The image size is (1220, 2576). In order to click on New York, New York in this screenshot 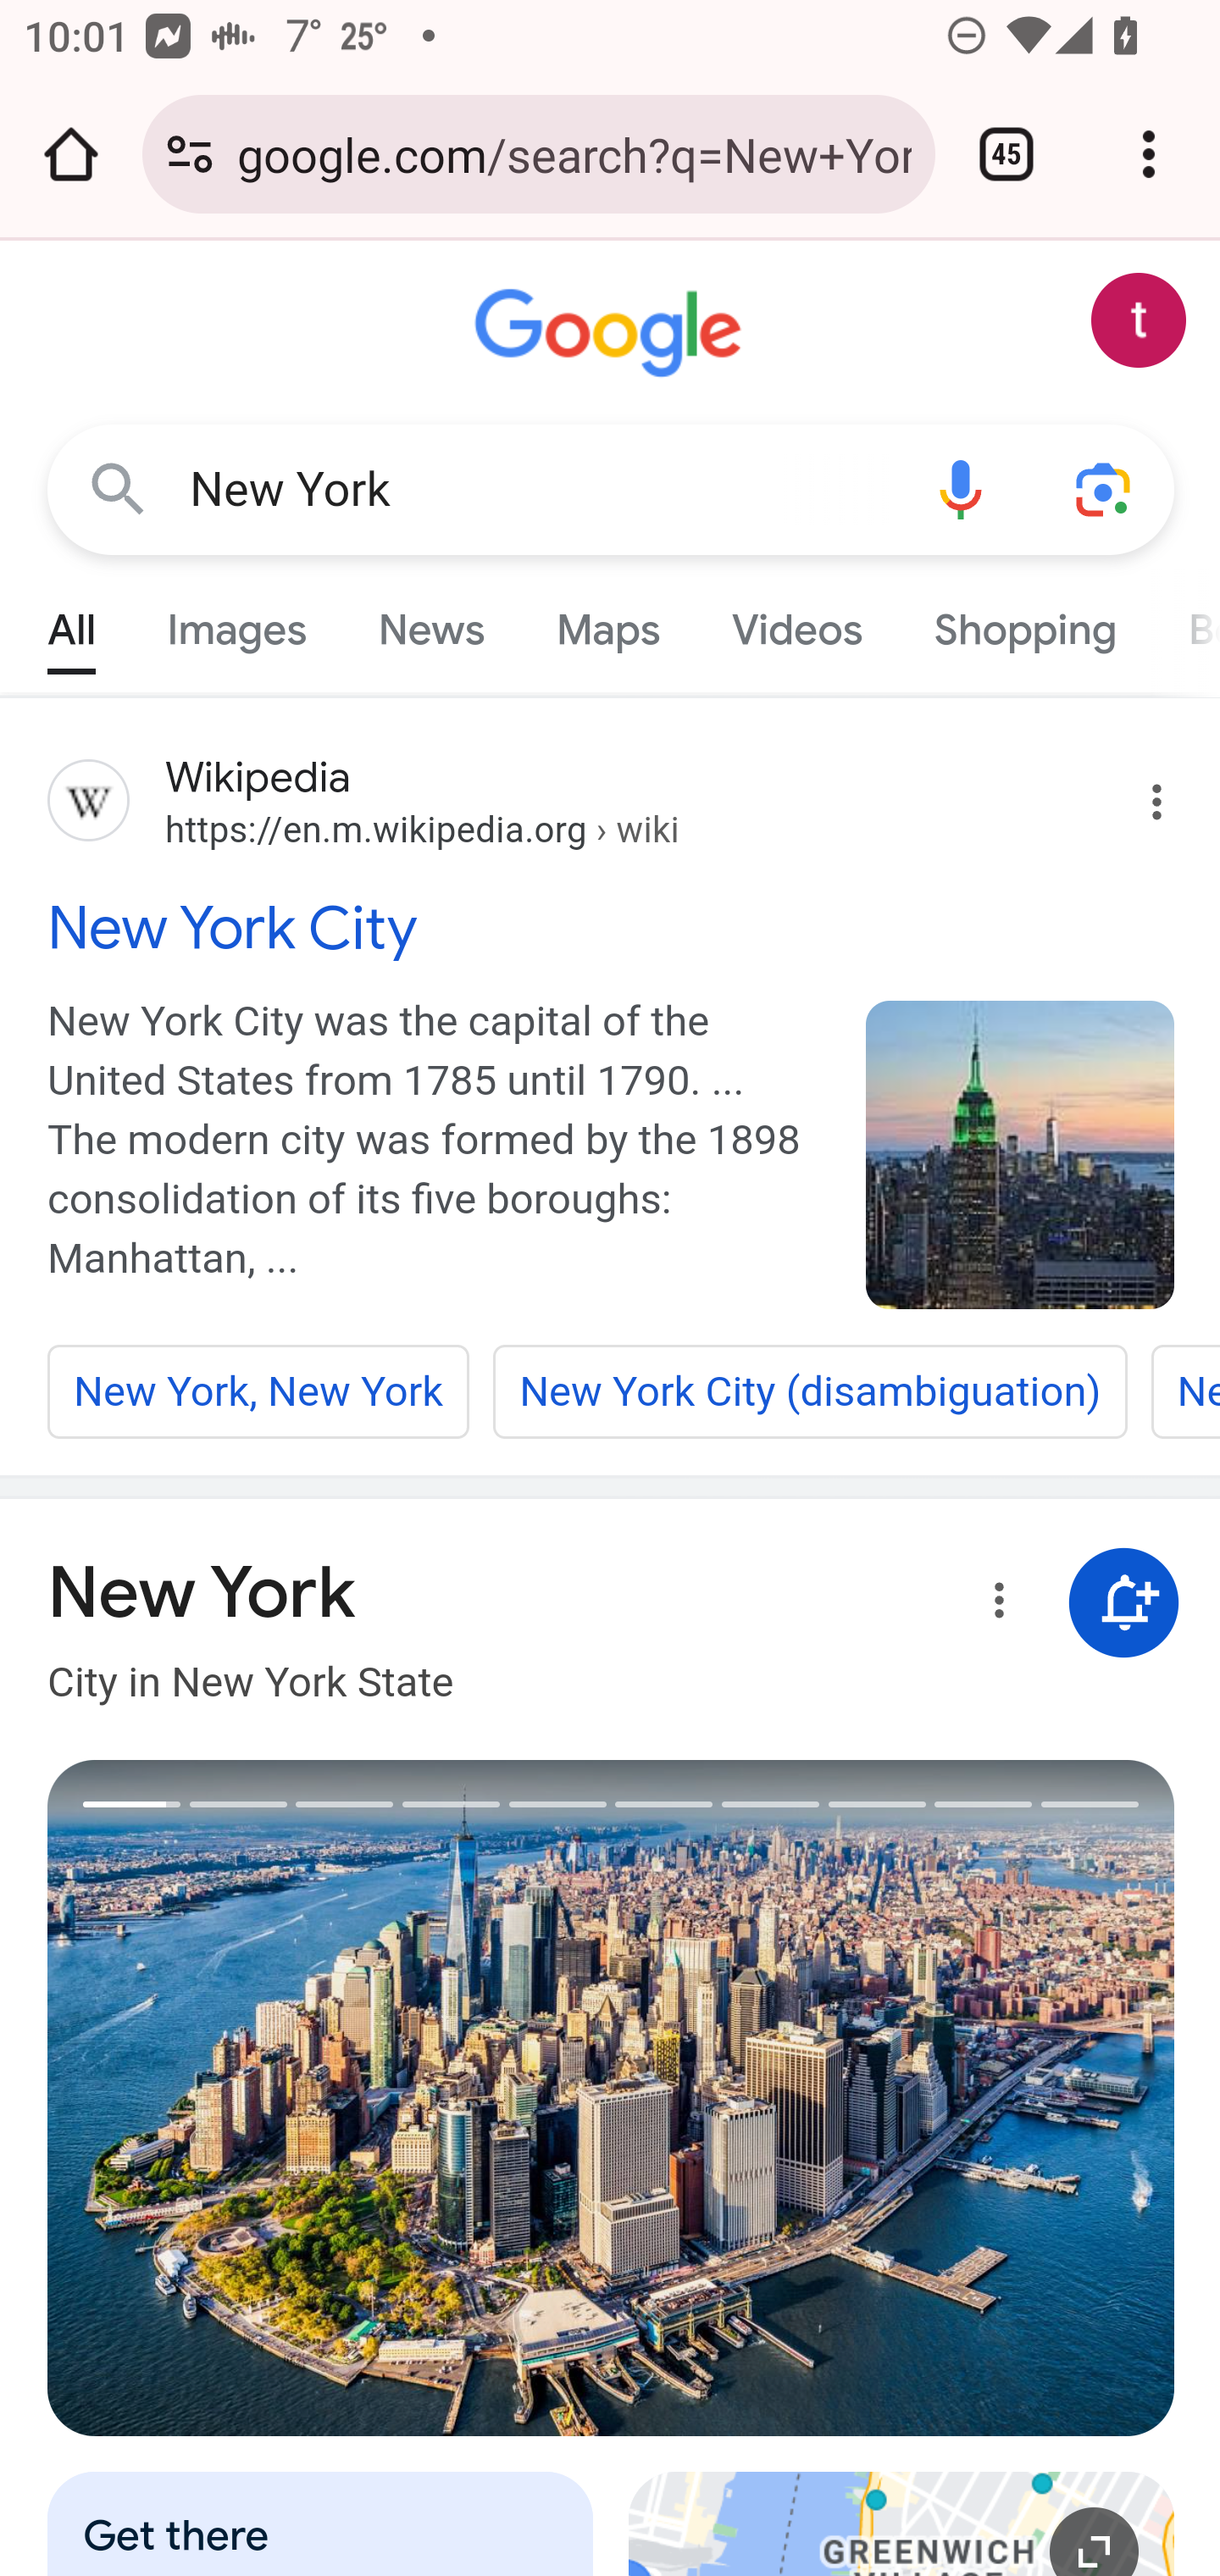, I will do `click(259, 1391)`.